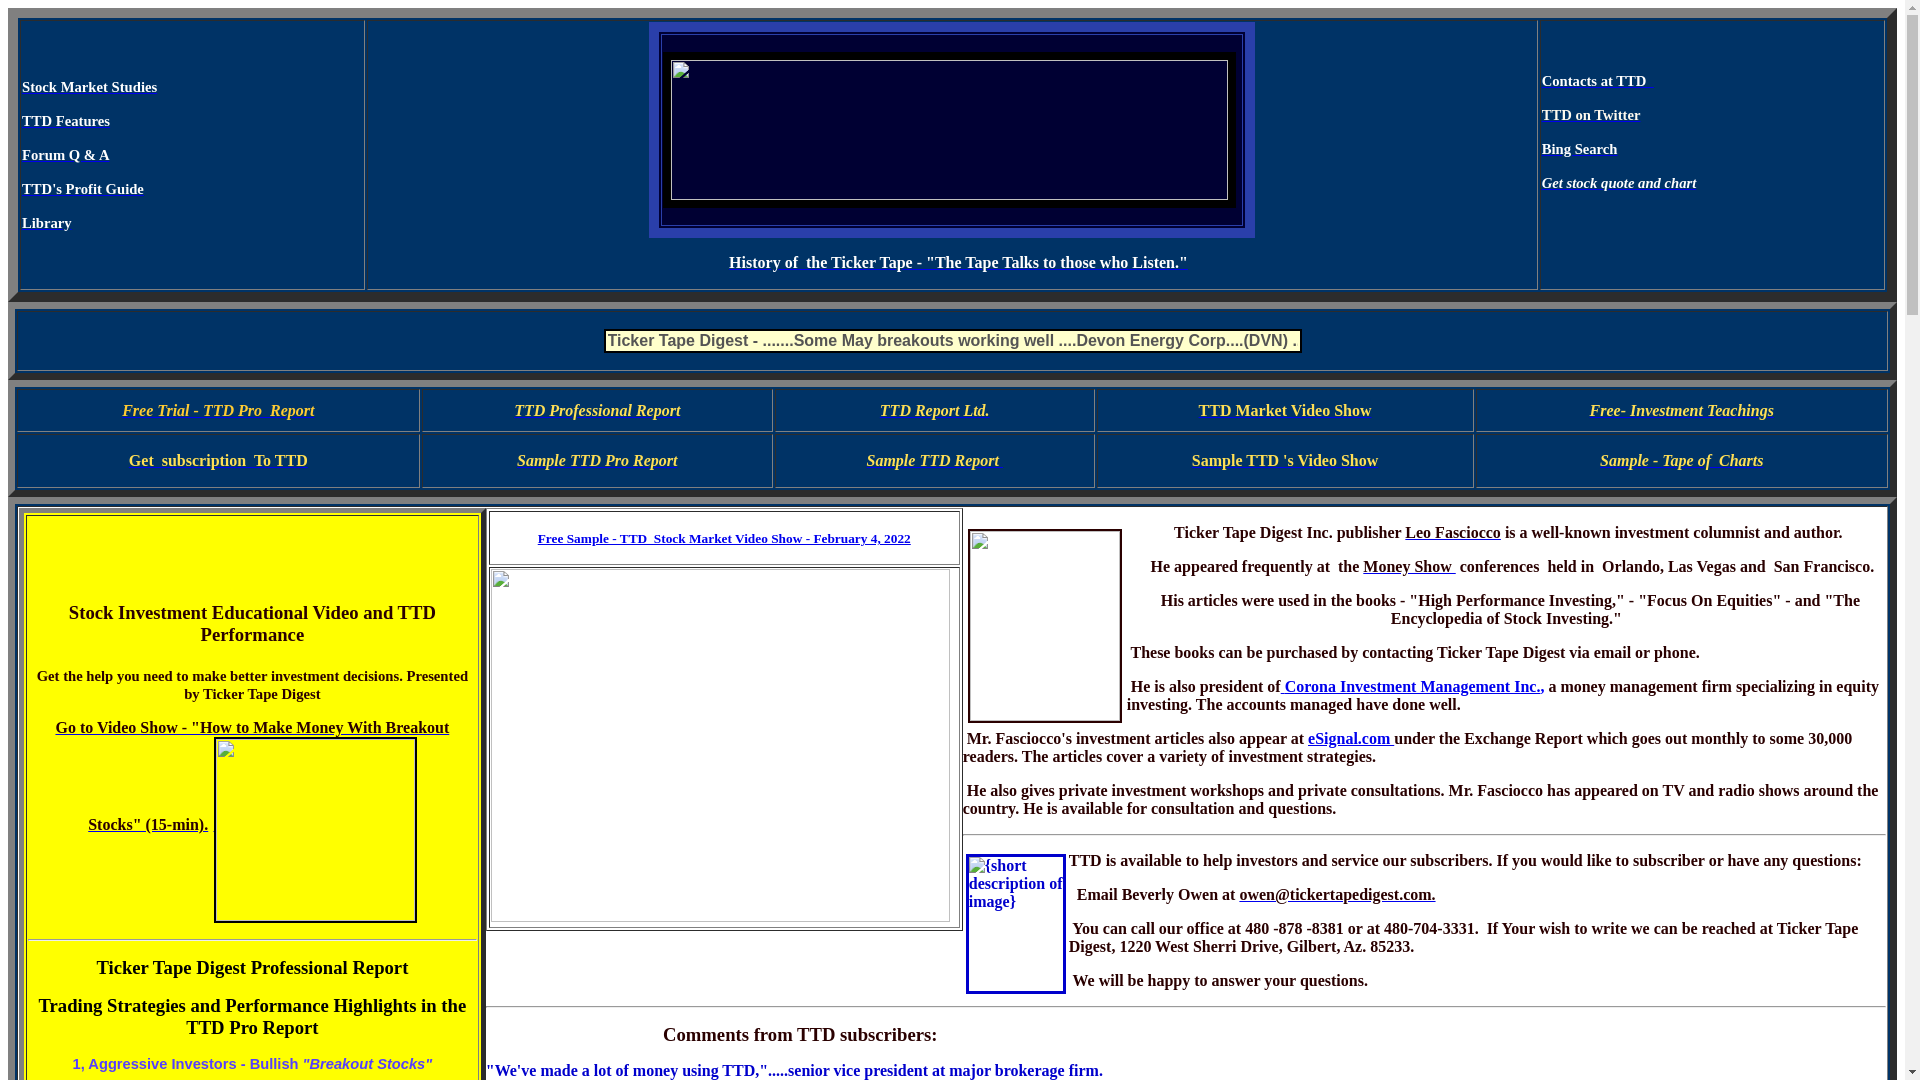  I want to click on Contacts at TTD, so click(1595, 80).